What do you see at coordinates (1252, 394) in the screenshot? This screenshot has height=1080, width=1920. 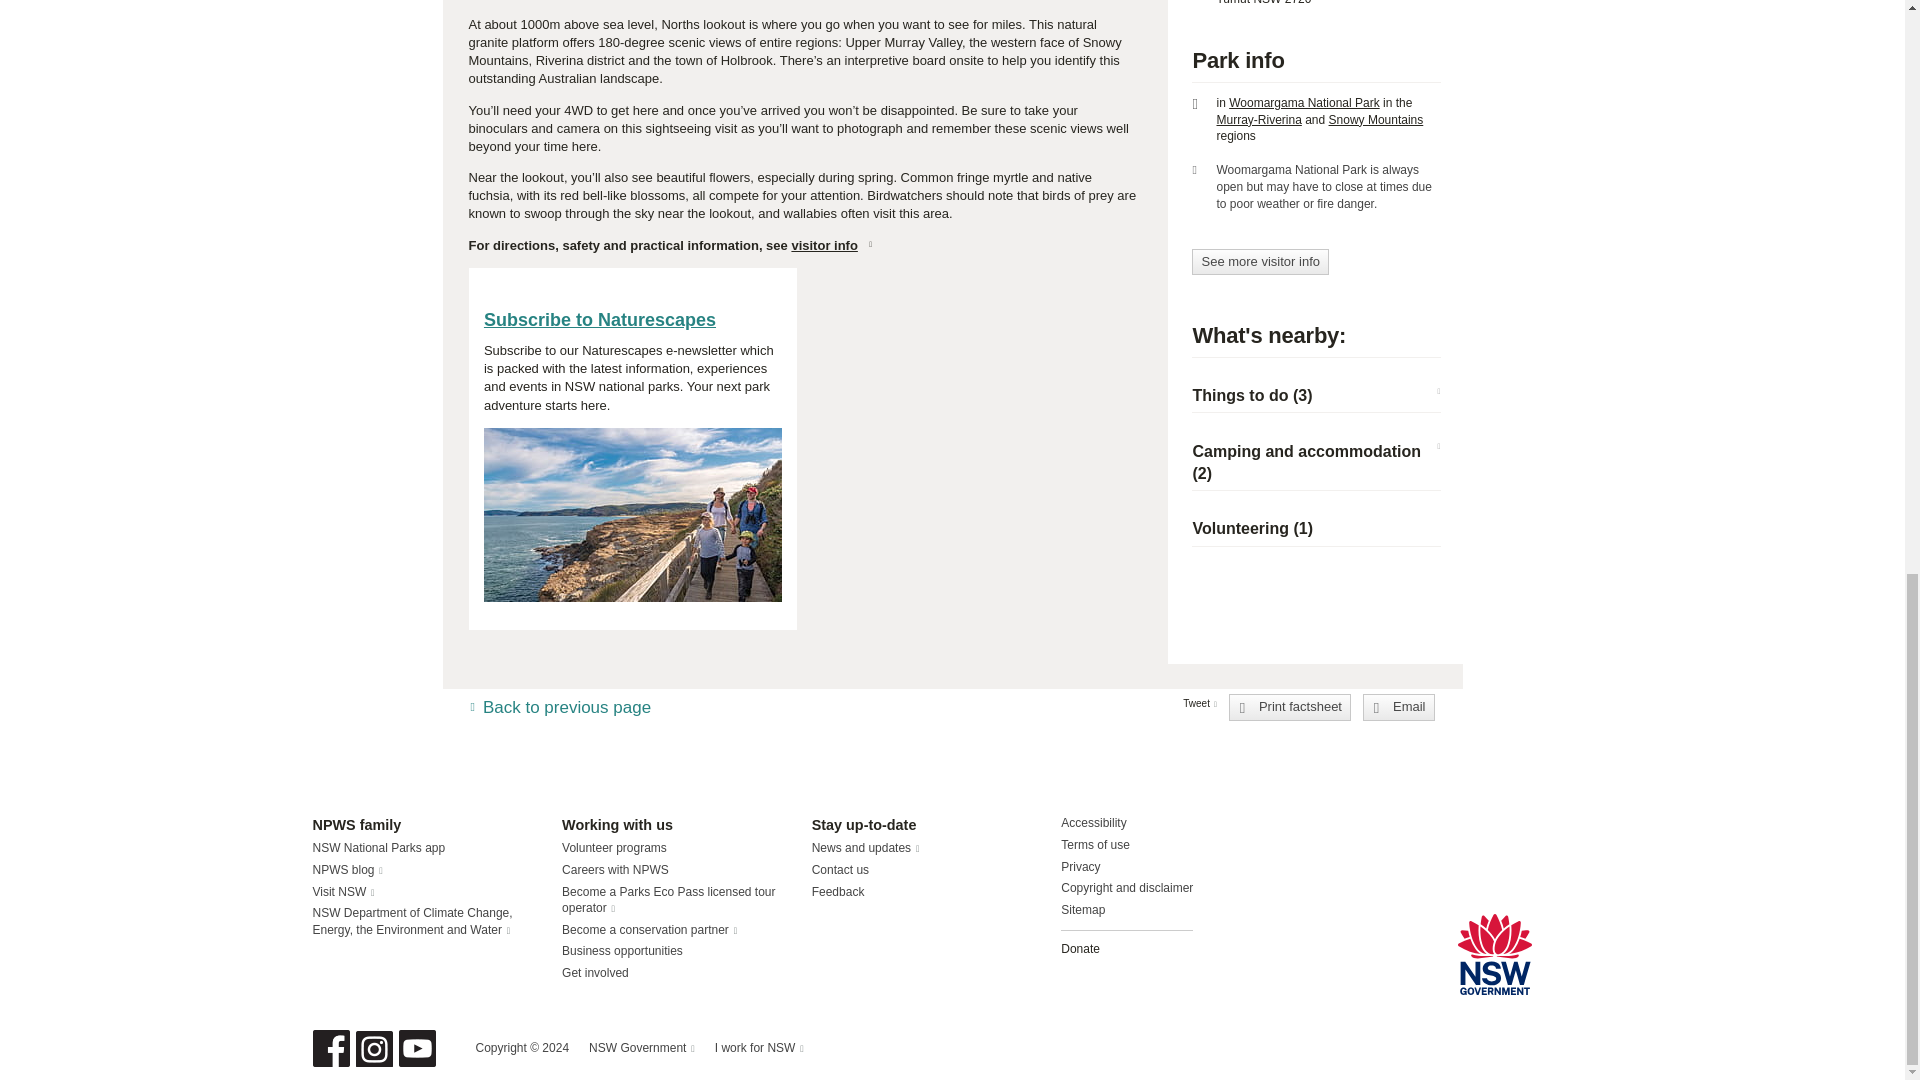 I see `See more things to do nearby` at bounding box center [1252, 394].